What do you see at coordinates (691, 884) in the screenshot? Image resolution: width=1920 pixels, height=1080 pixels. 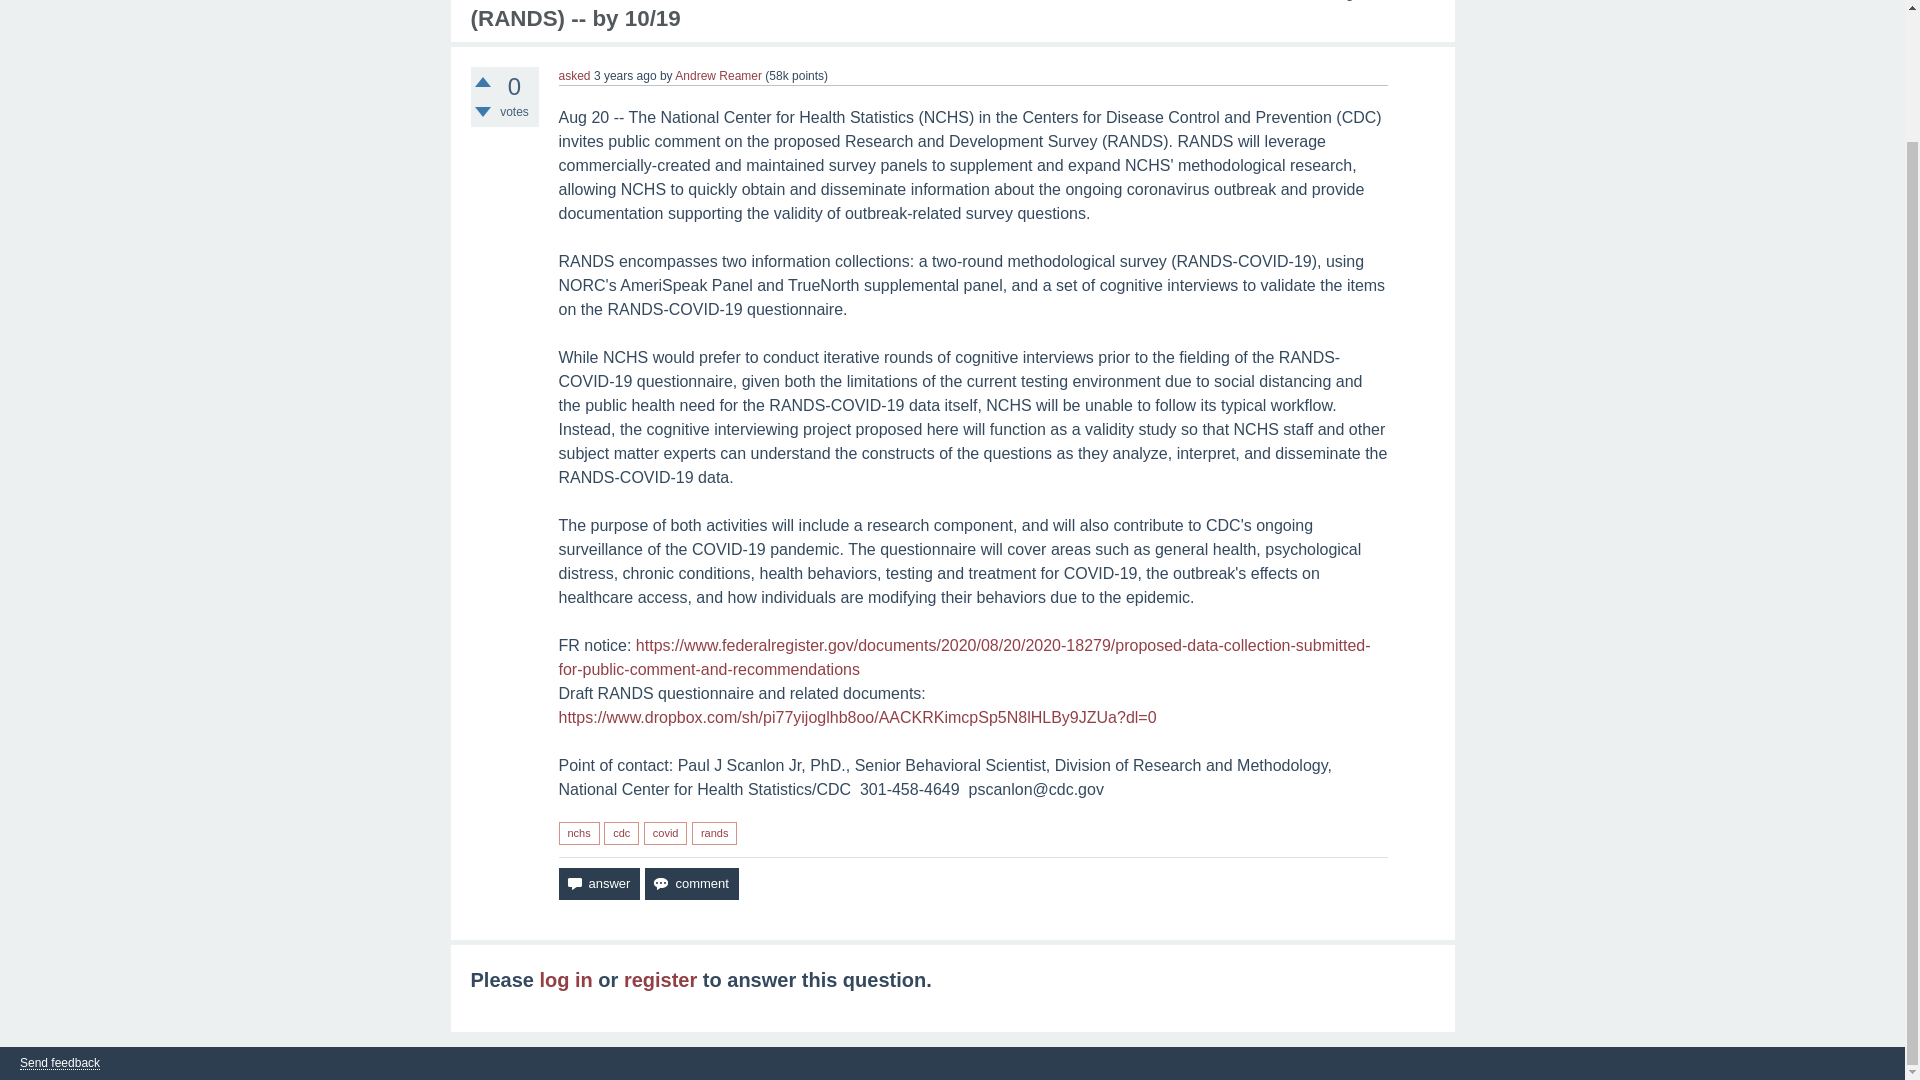 I see `Add a comment on this question` at bounding box center [691, 884].